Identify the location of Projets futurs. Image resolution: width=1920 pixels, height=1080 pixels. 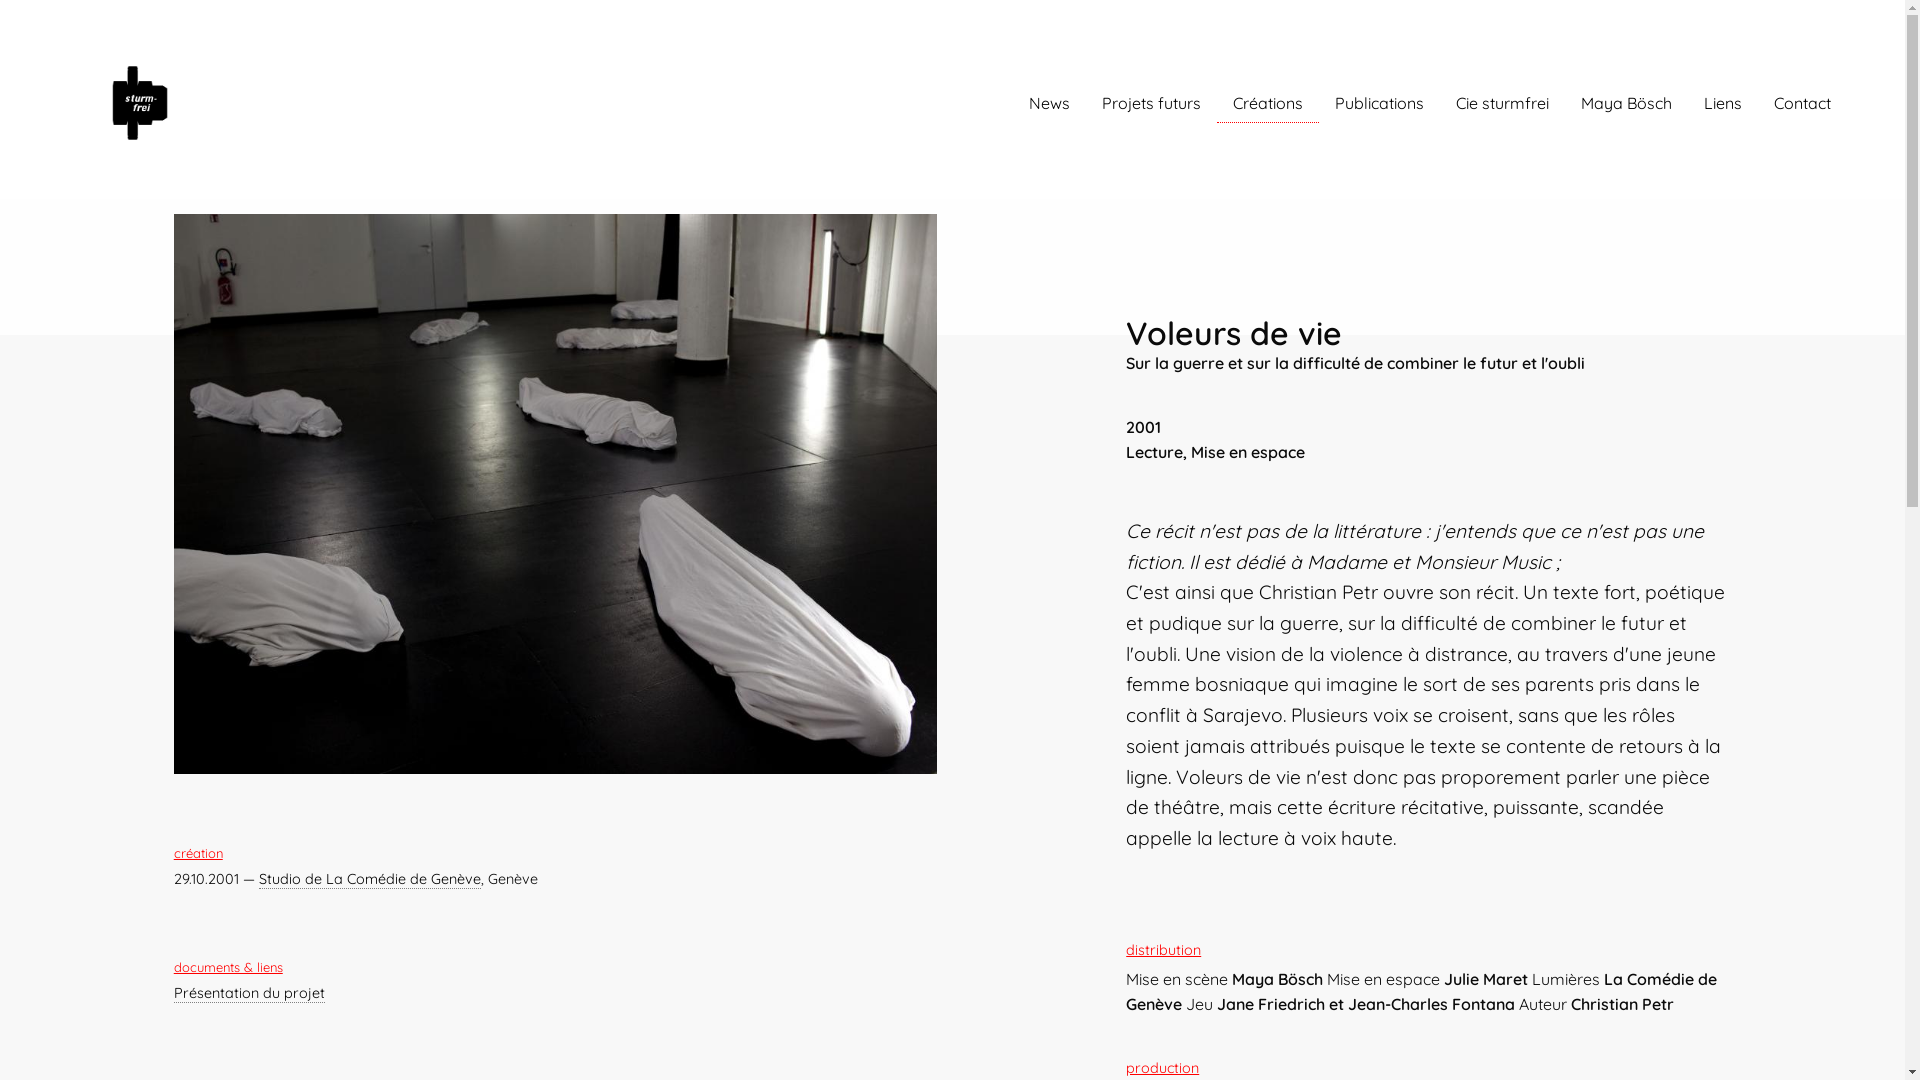
(1152, 103).